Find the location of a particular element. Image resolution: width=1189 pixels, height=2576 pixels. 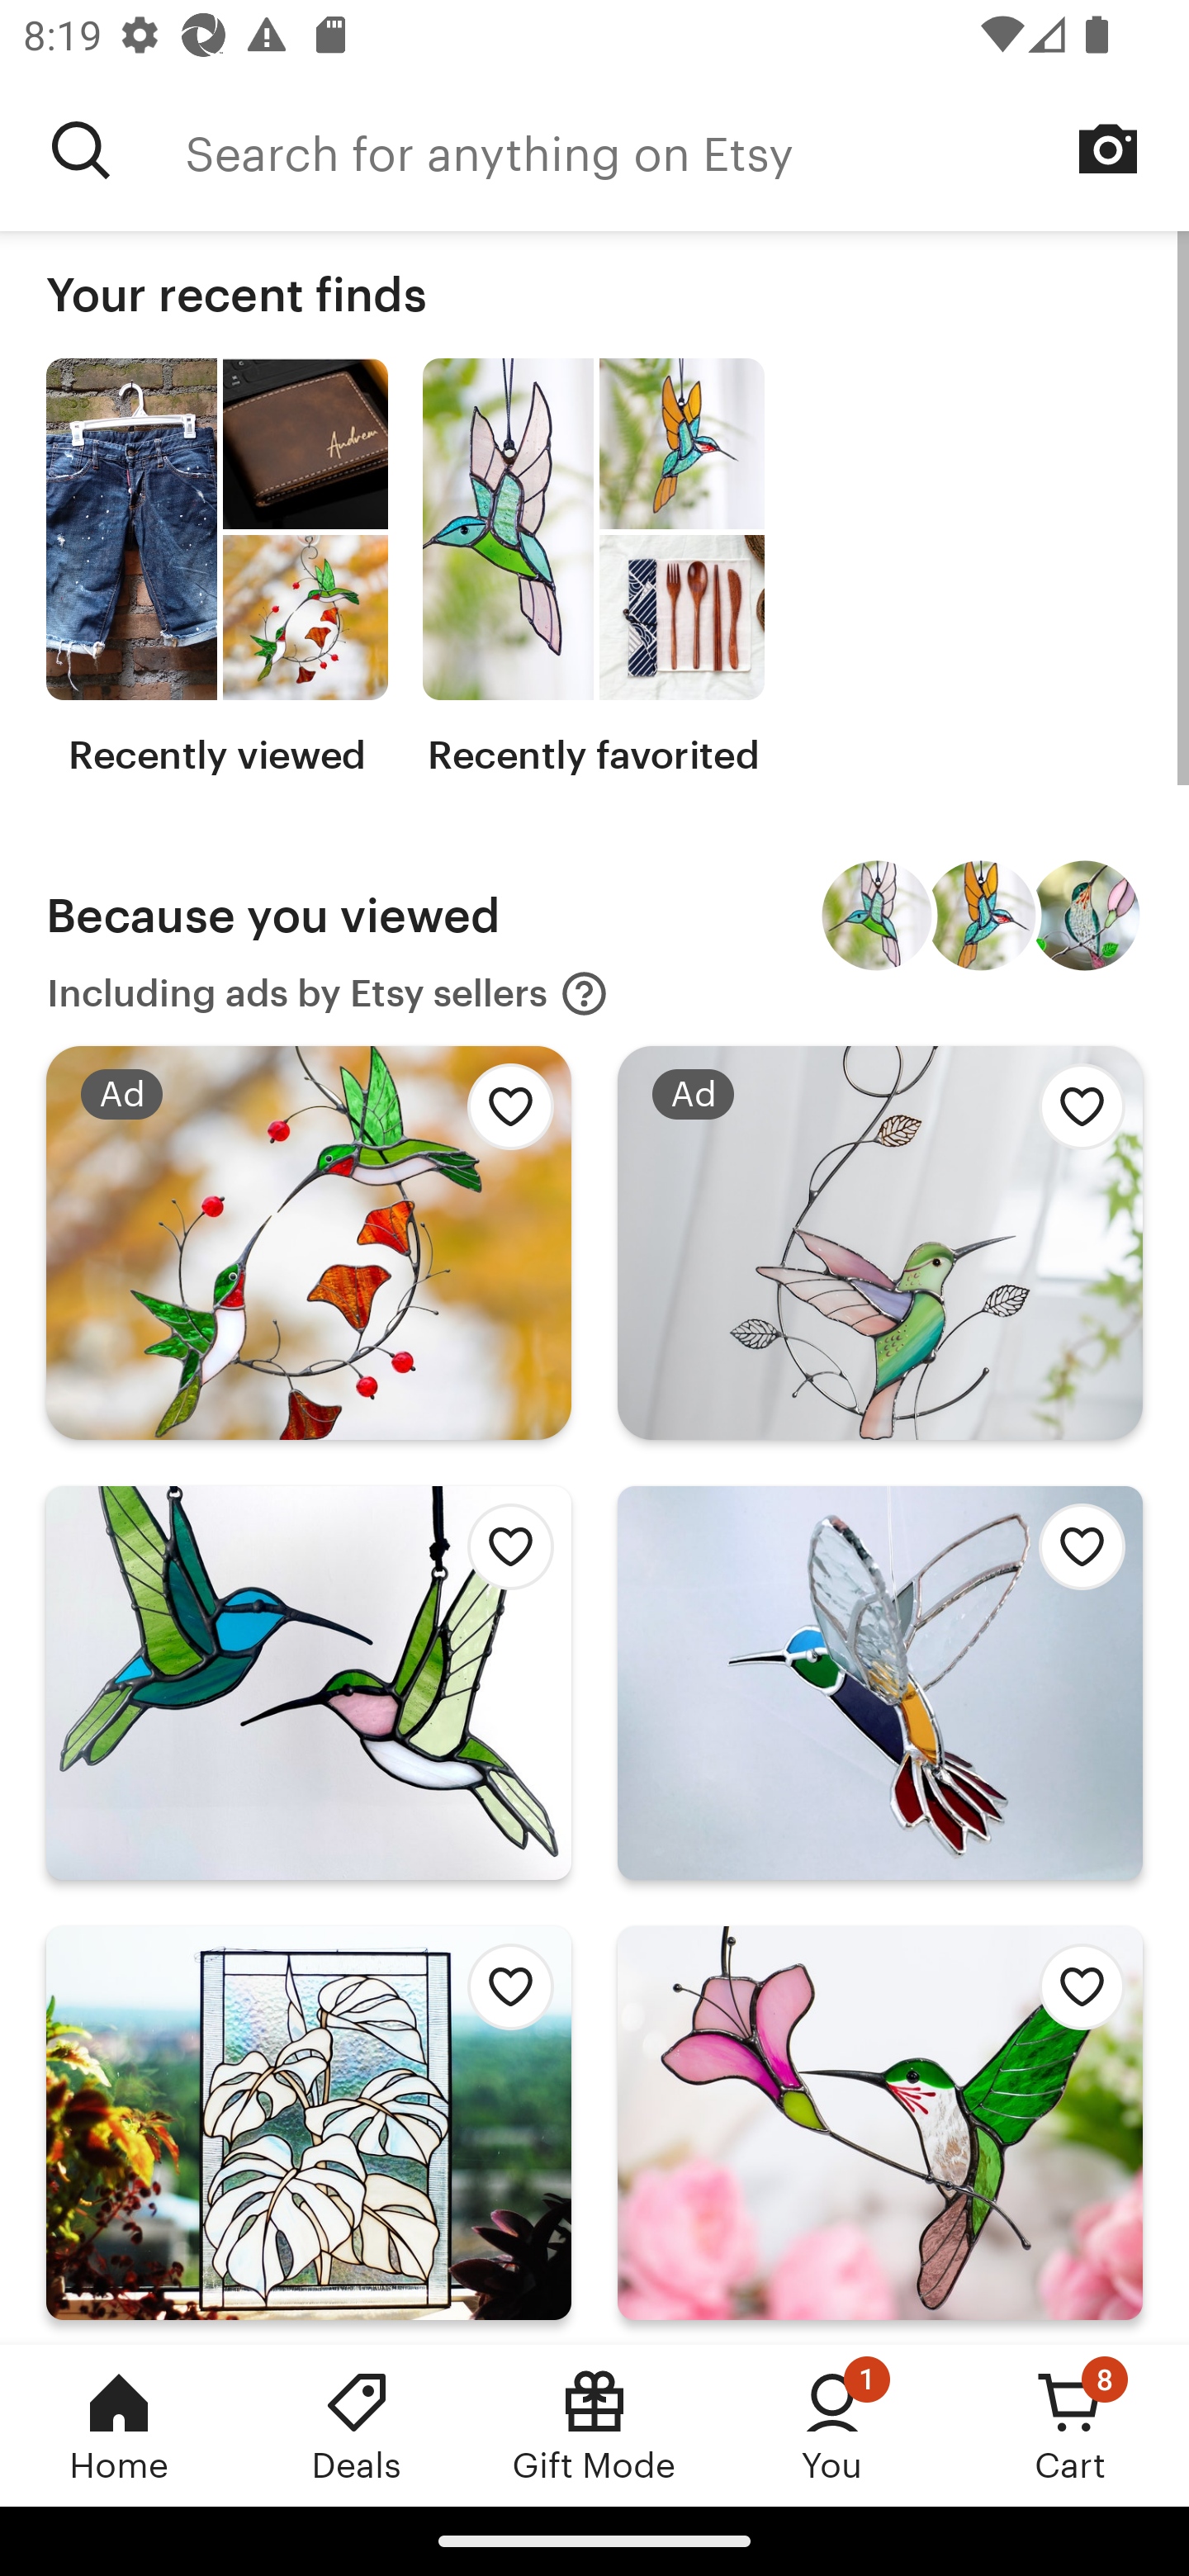

Recently favorited is located at coordinates (593, 568).